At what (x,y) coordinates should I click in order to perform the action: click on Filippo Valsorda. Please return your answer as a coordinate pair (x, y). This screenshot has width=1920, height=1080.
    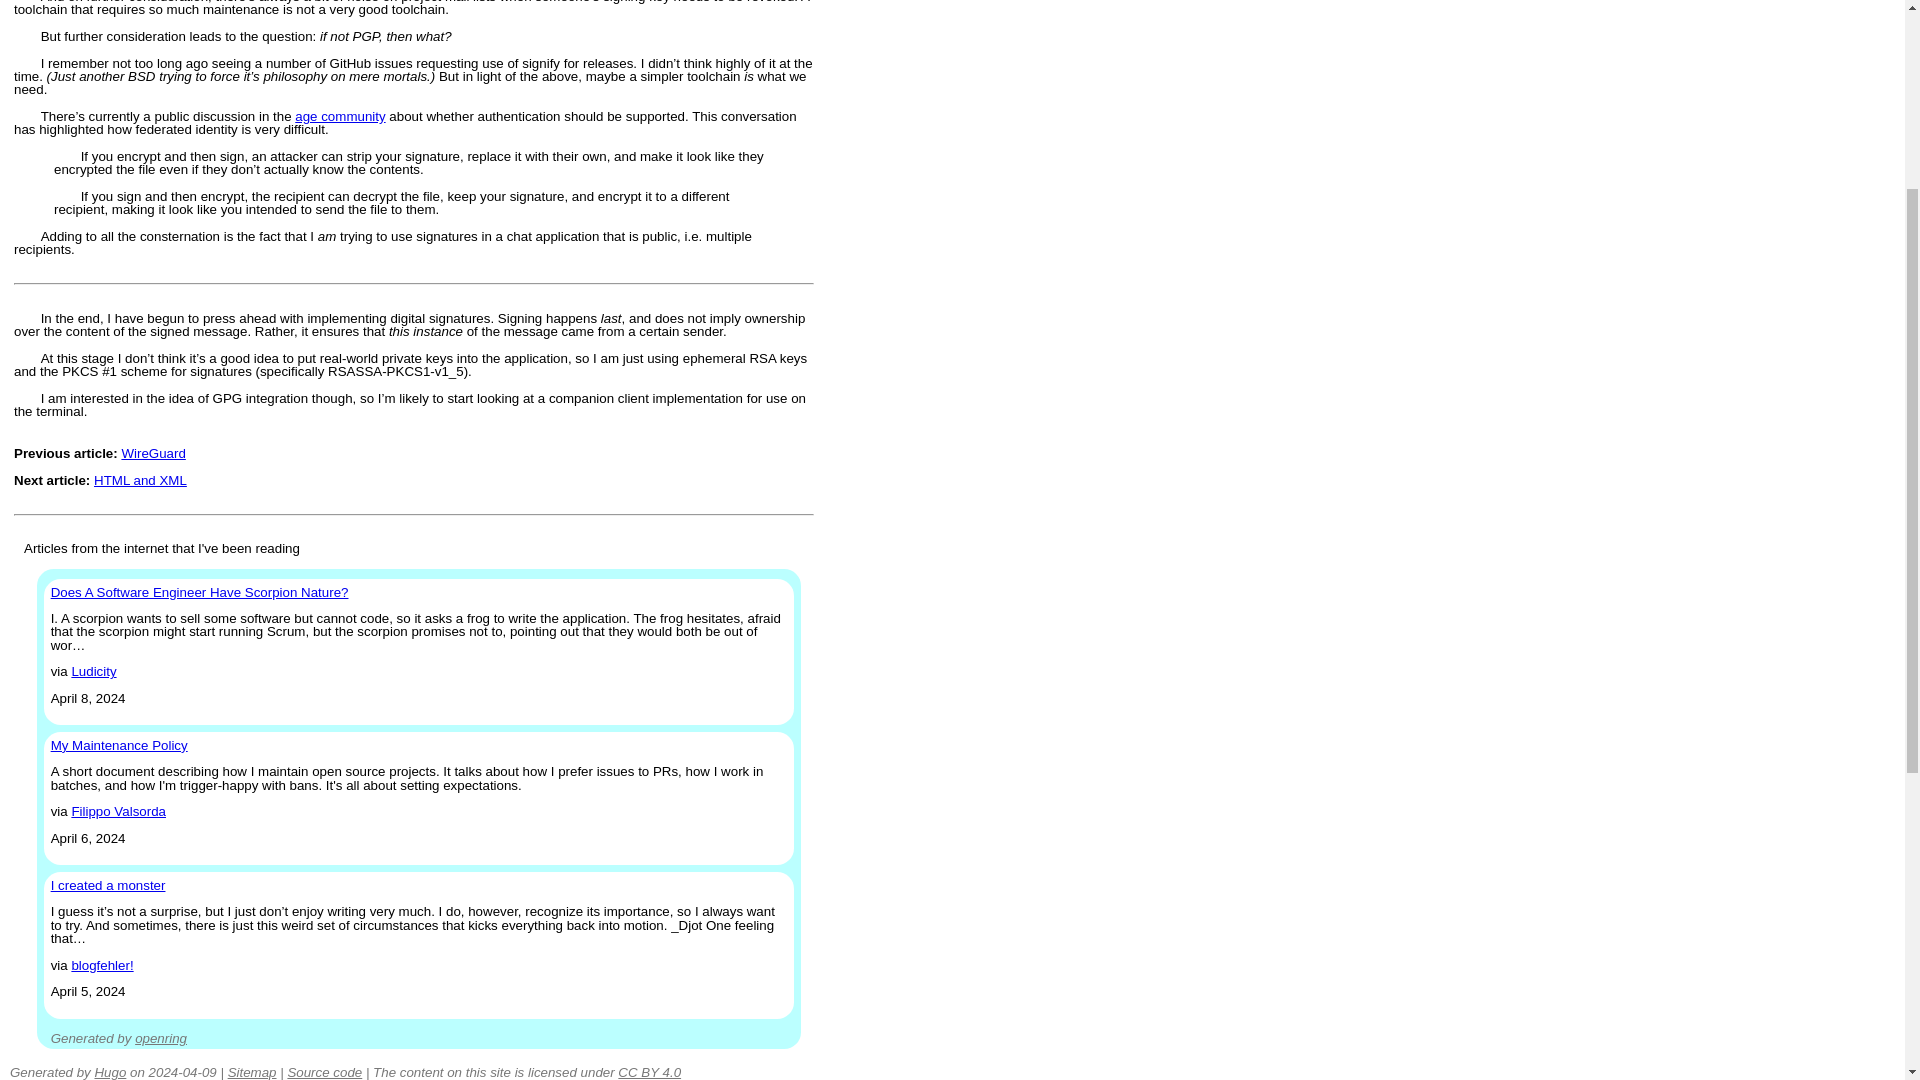
    Looking at the image, I should click on (118, 810).